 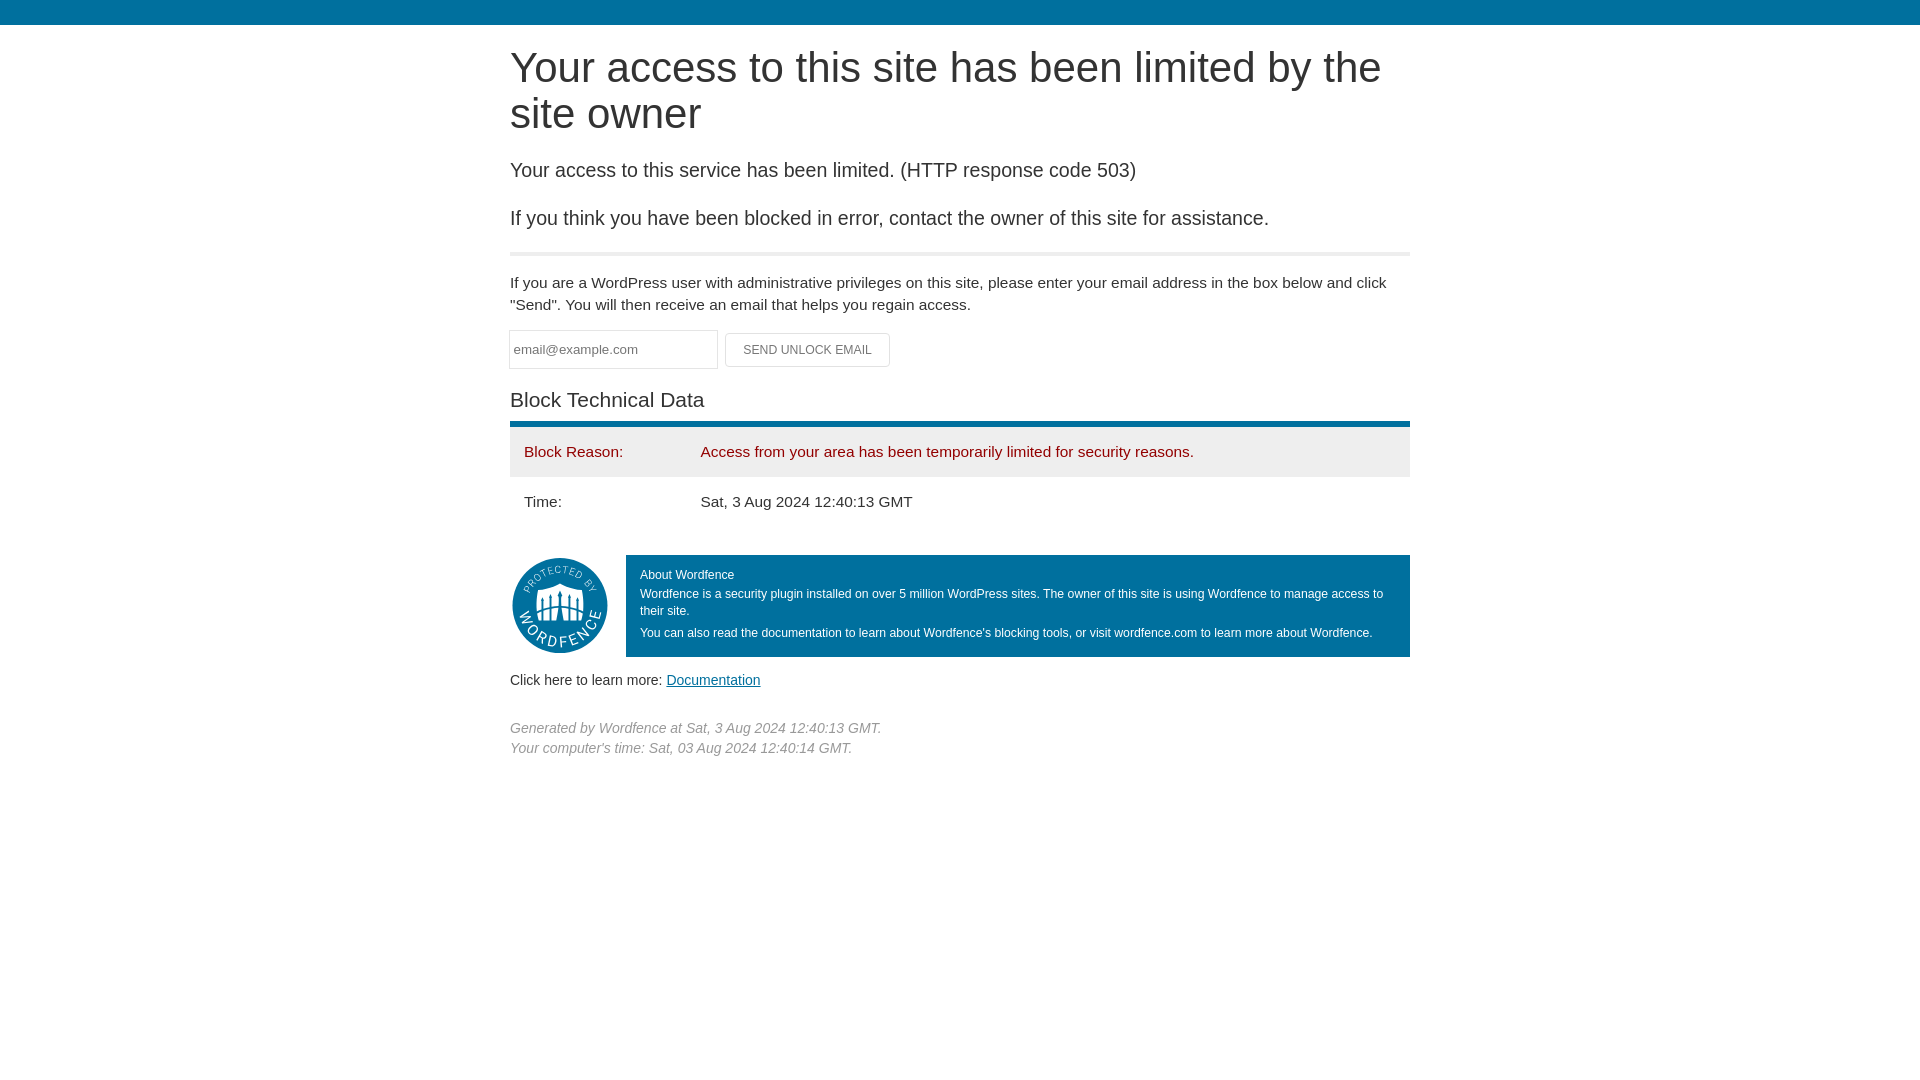 What do you see at coordinates (713, 679) in the screenshot?
I see `Documentation` at bounding box center [713, 679].